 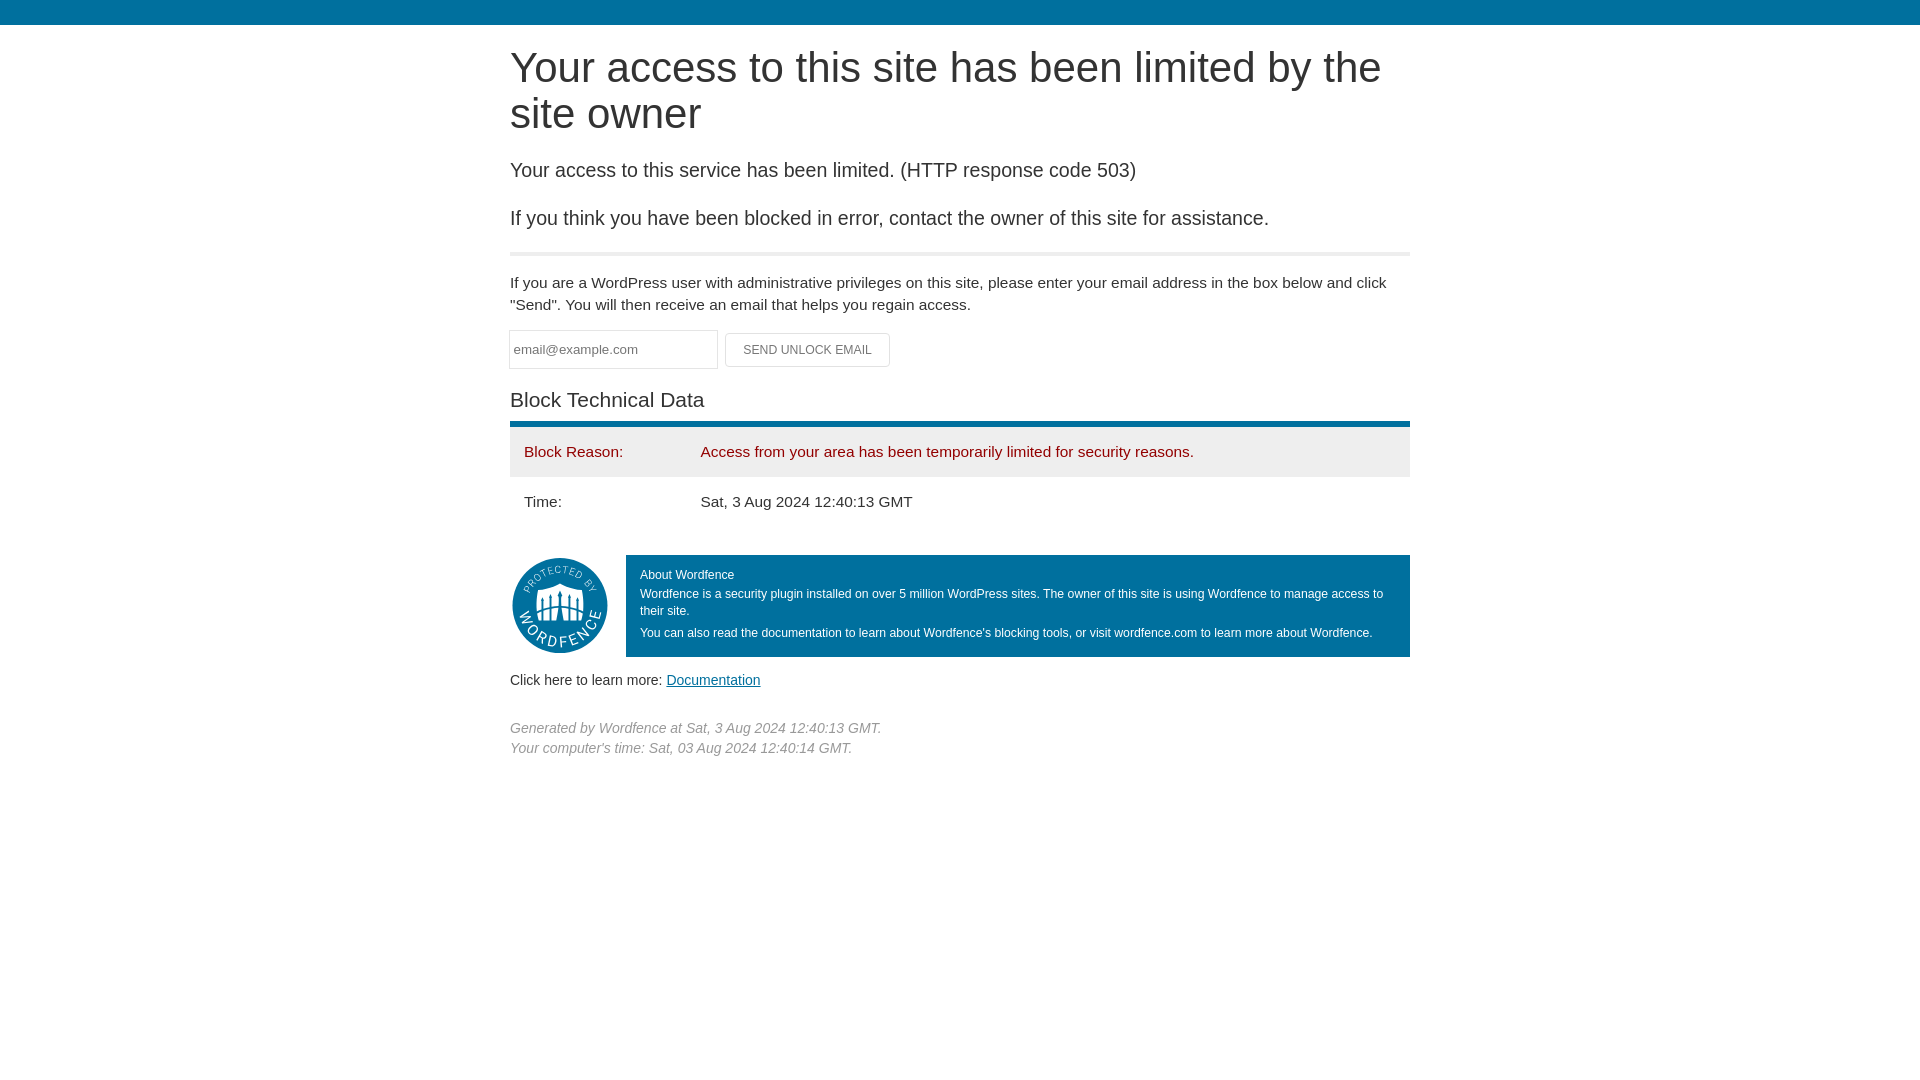 What do you see at coordinates (713, 679) in the screenshot?
I see `Documentation` at bounding box center [713, 679].